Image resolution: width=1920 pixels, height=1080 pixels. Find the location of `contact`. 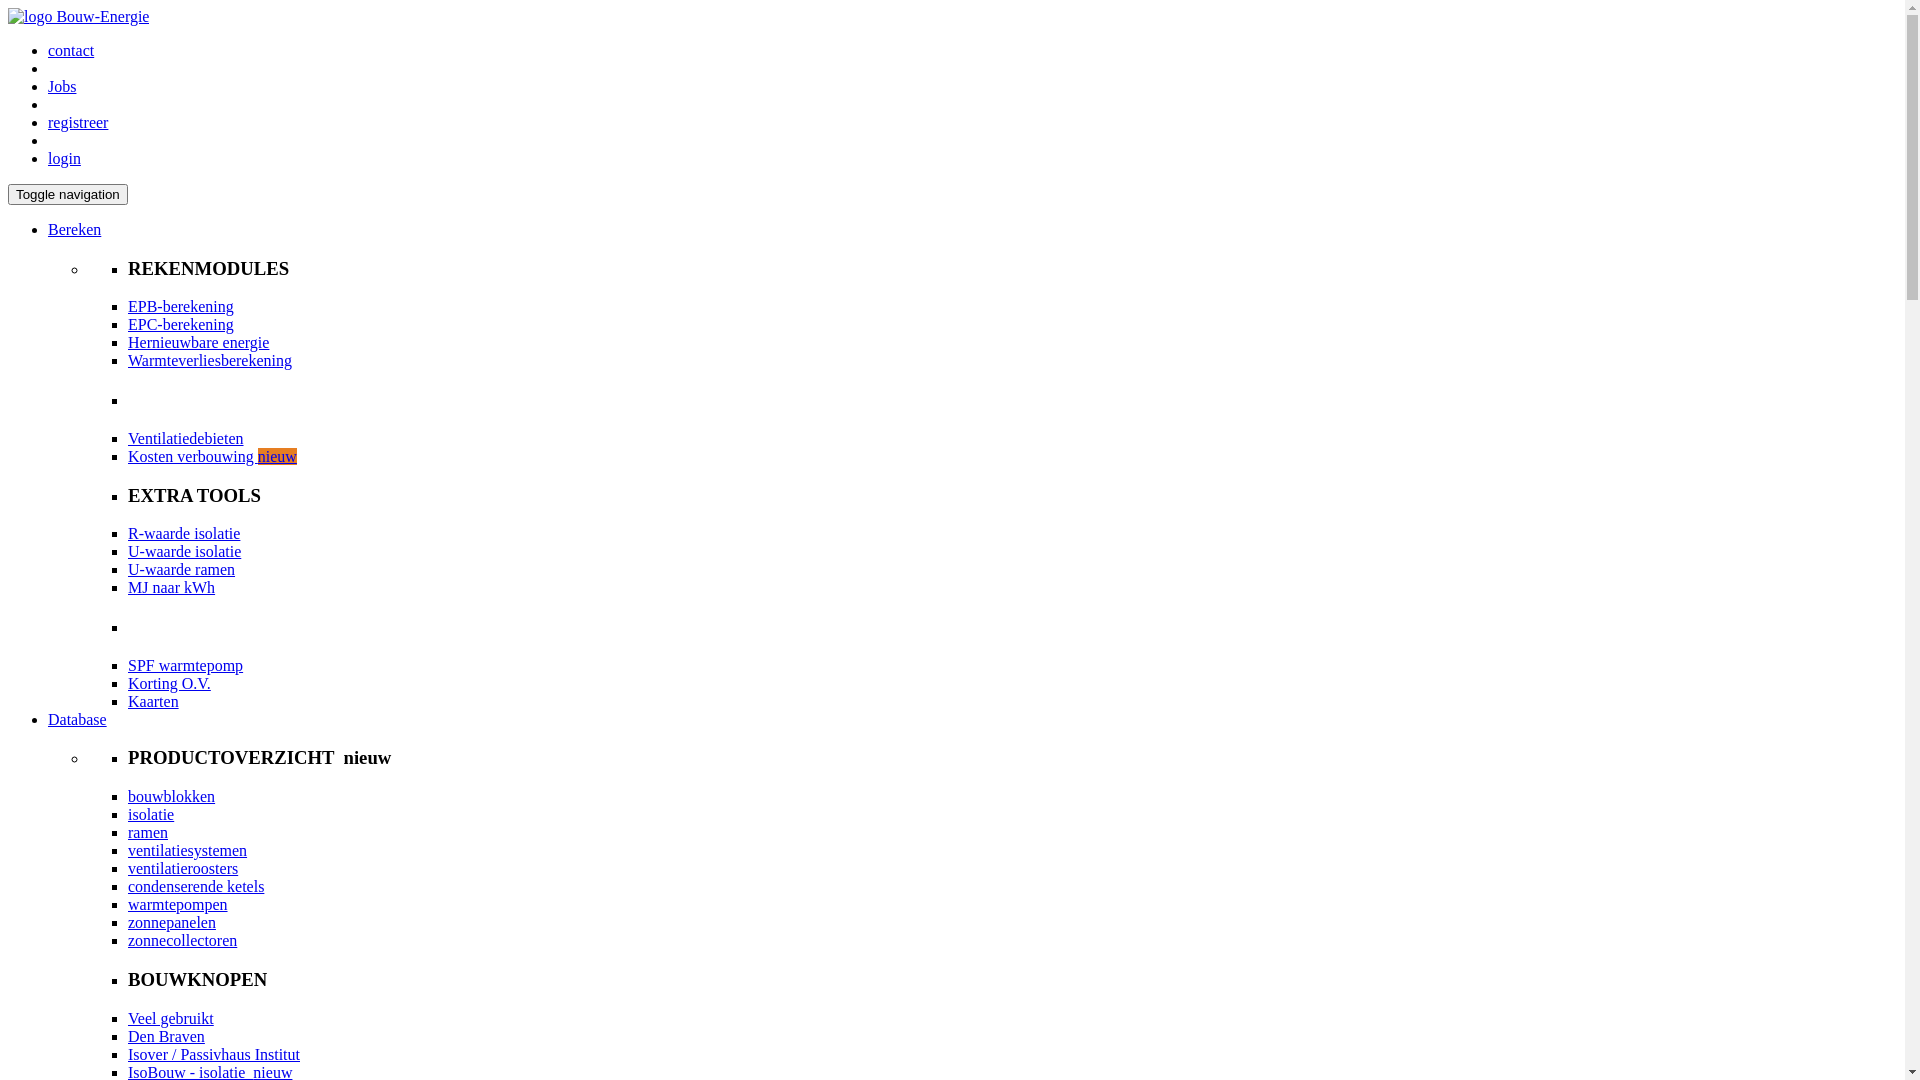

contact is located at coordinates (71, 50).